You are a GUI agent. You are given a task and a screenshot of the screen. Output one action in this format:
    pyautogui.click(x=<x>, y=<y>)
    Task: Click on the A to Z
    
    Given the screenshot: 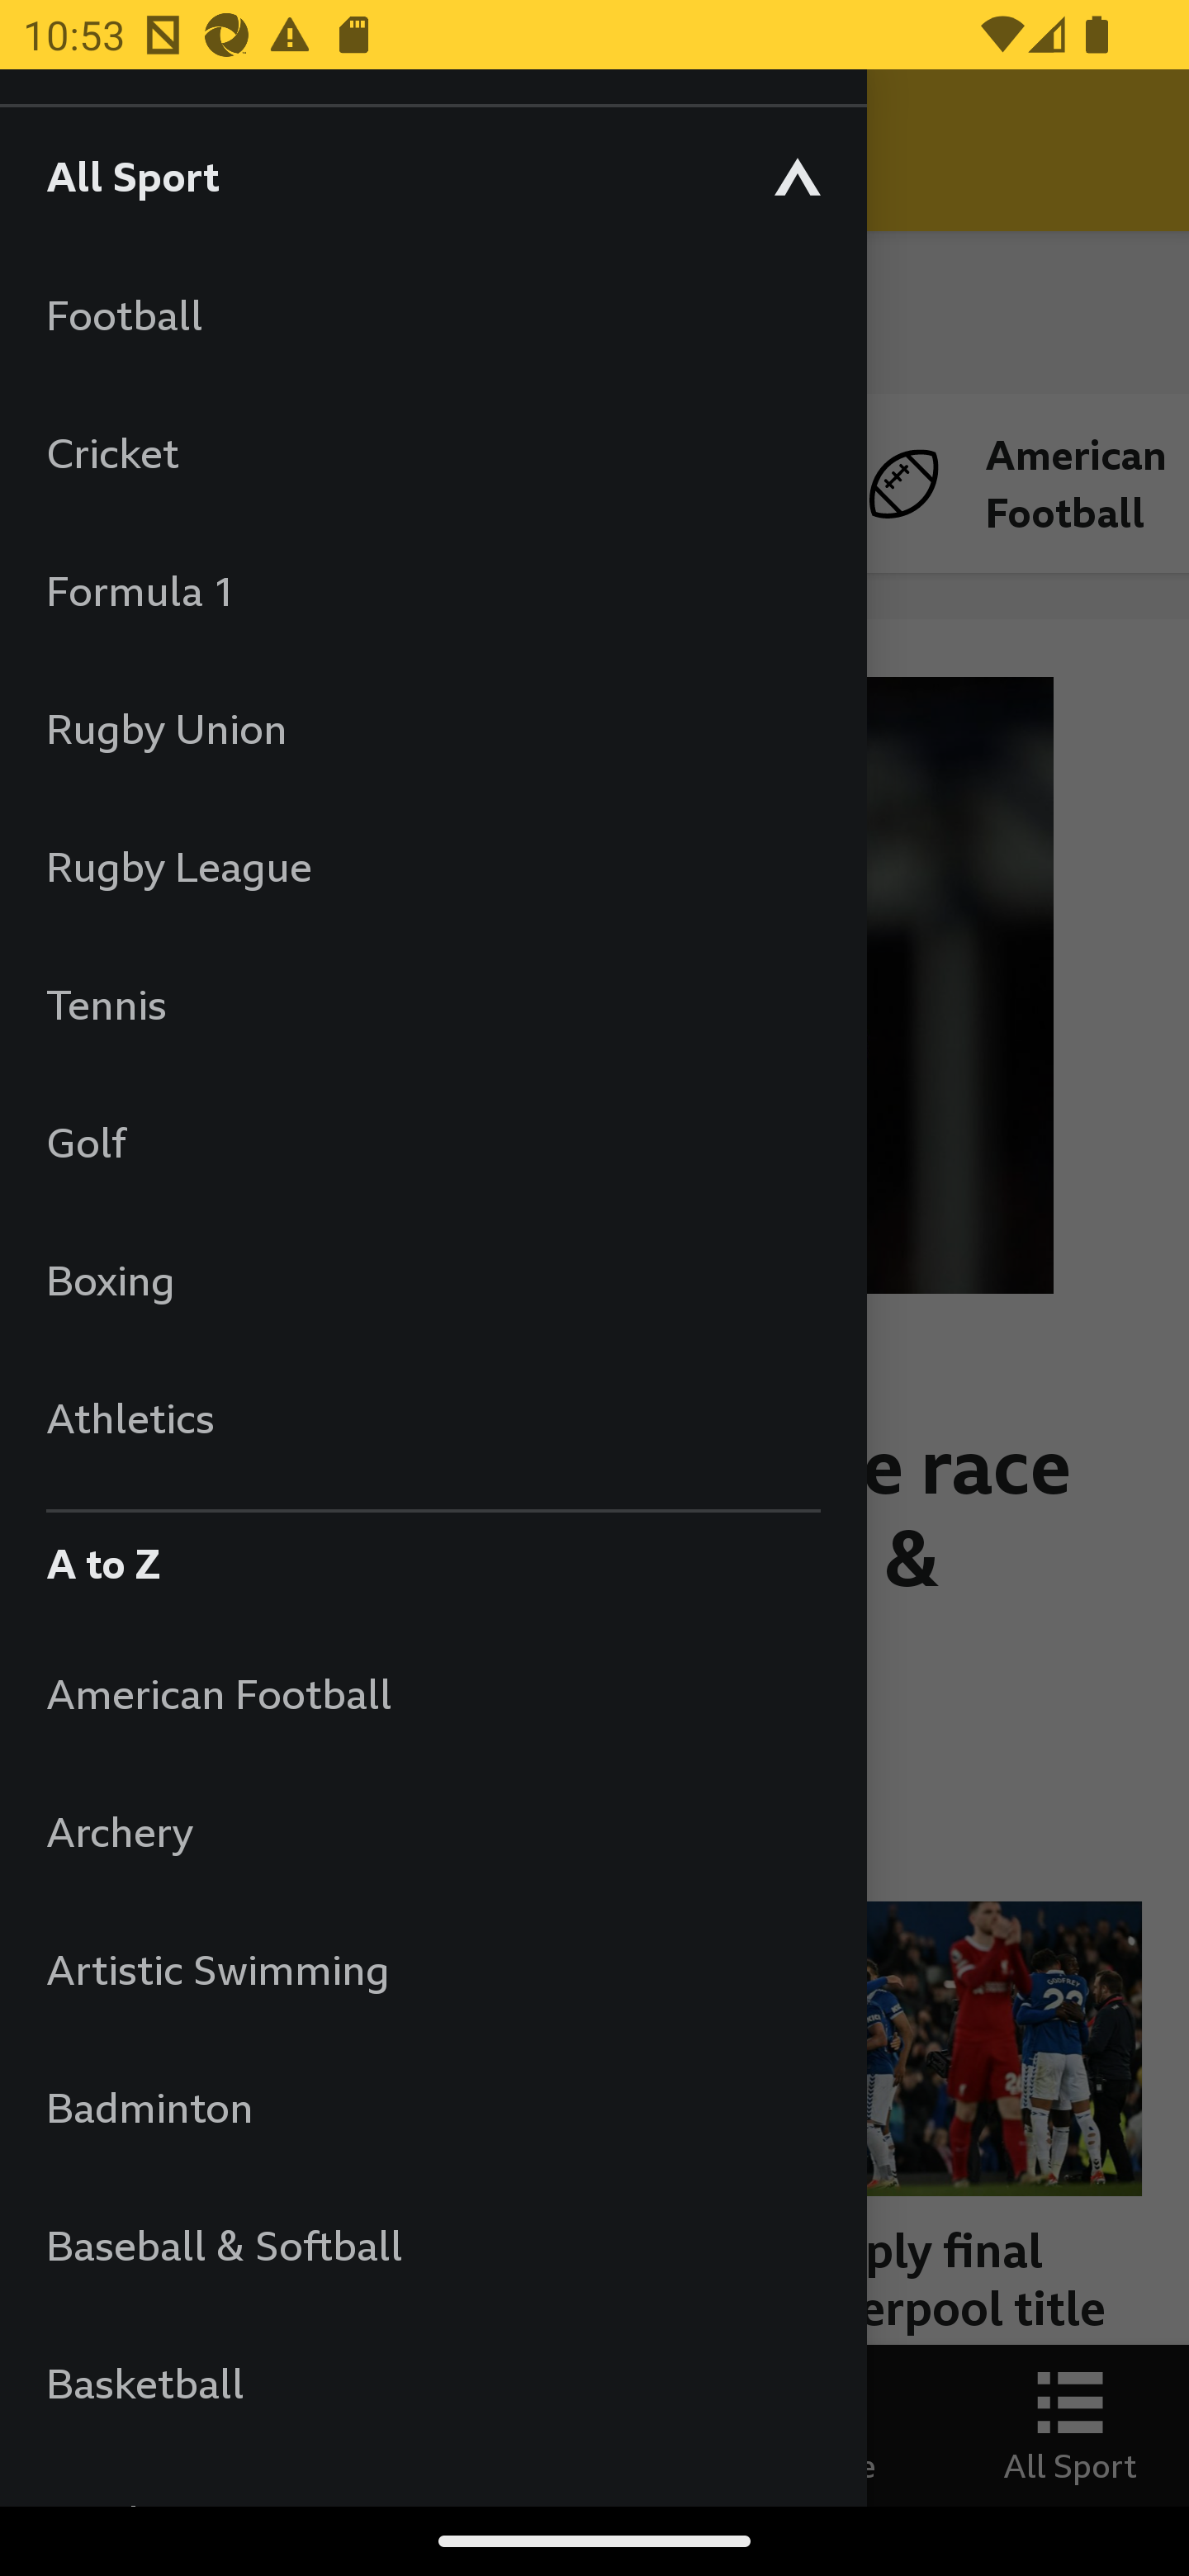 What is the action you would take?
    pyautogui.click(x=433, y=1556)
    